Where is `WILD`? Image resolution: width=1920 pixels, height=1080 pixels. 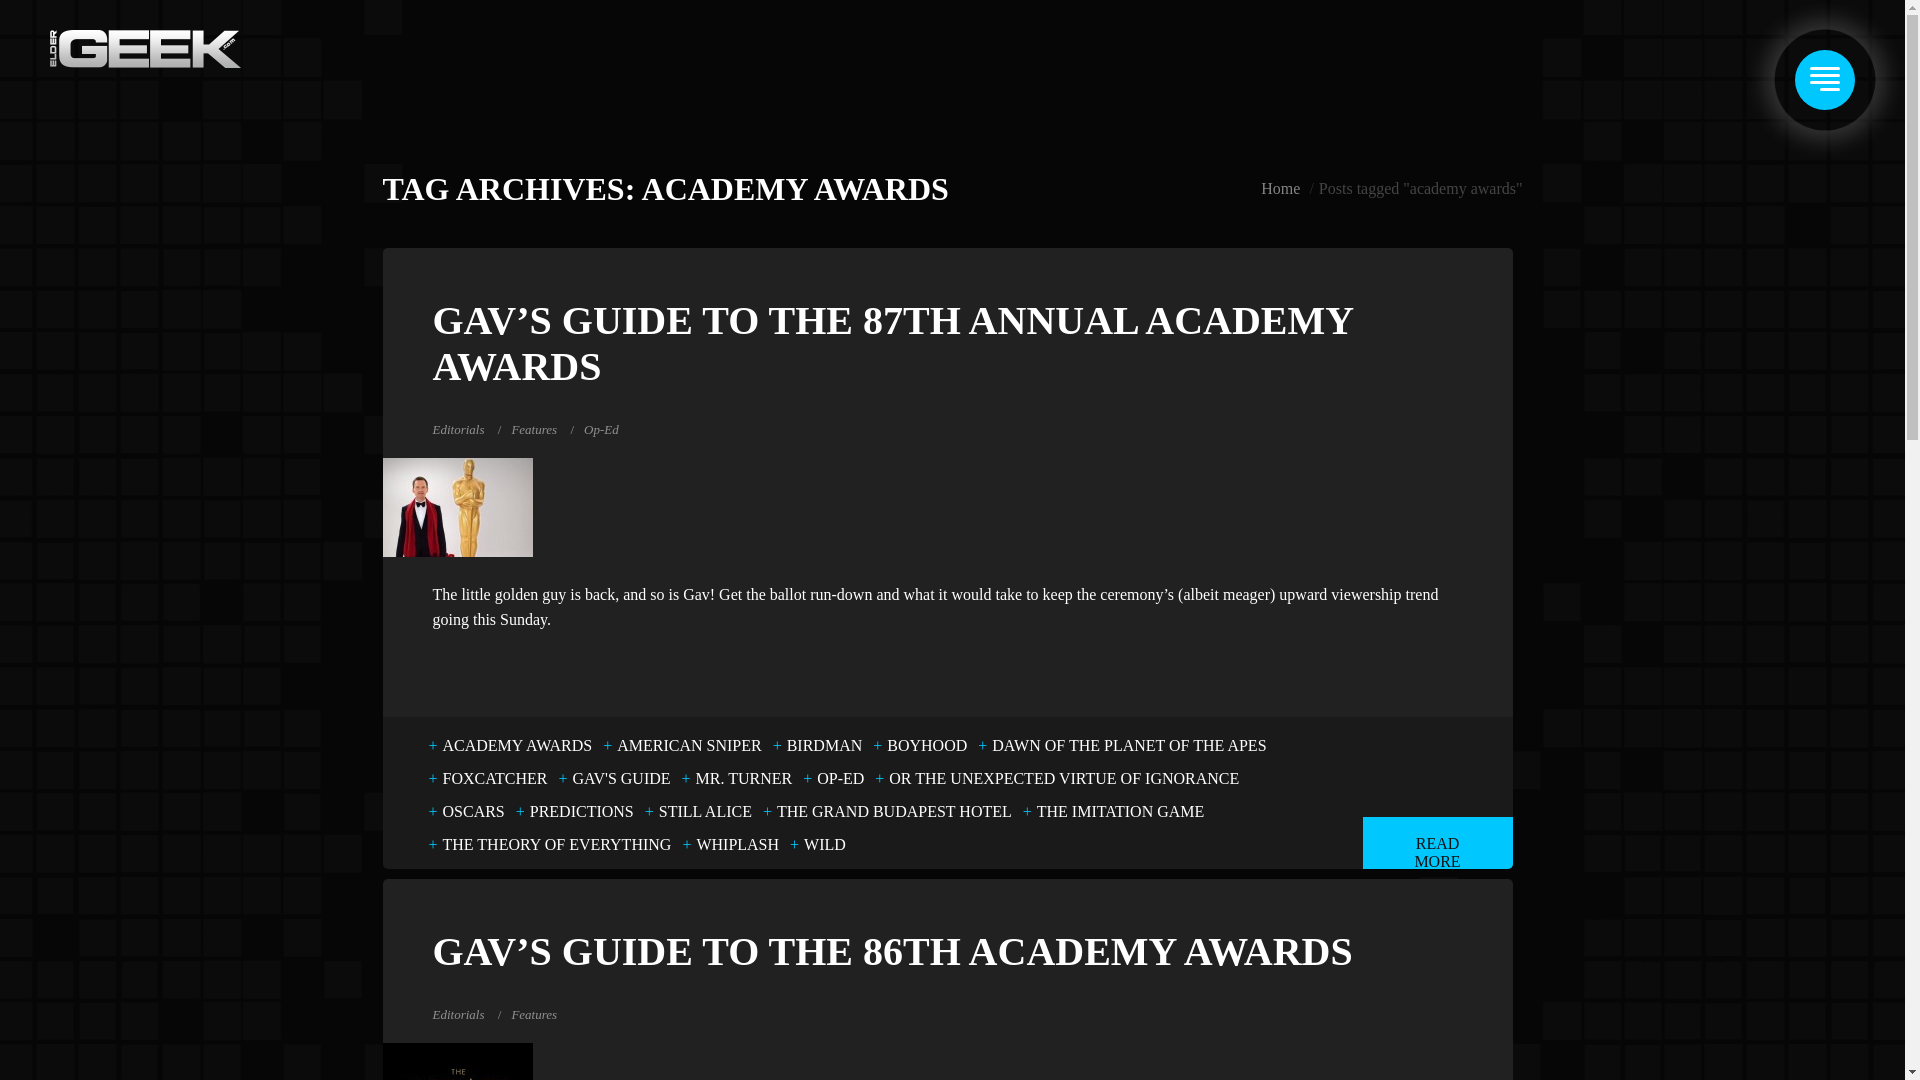 WILD is located at coordinates (825, 844).